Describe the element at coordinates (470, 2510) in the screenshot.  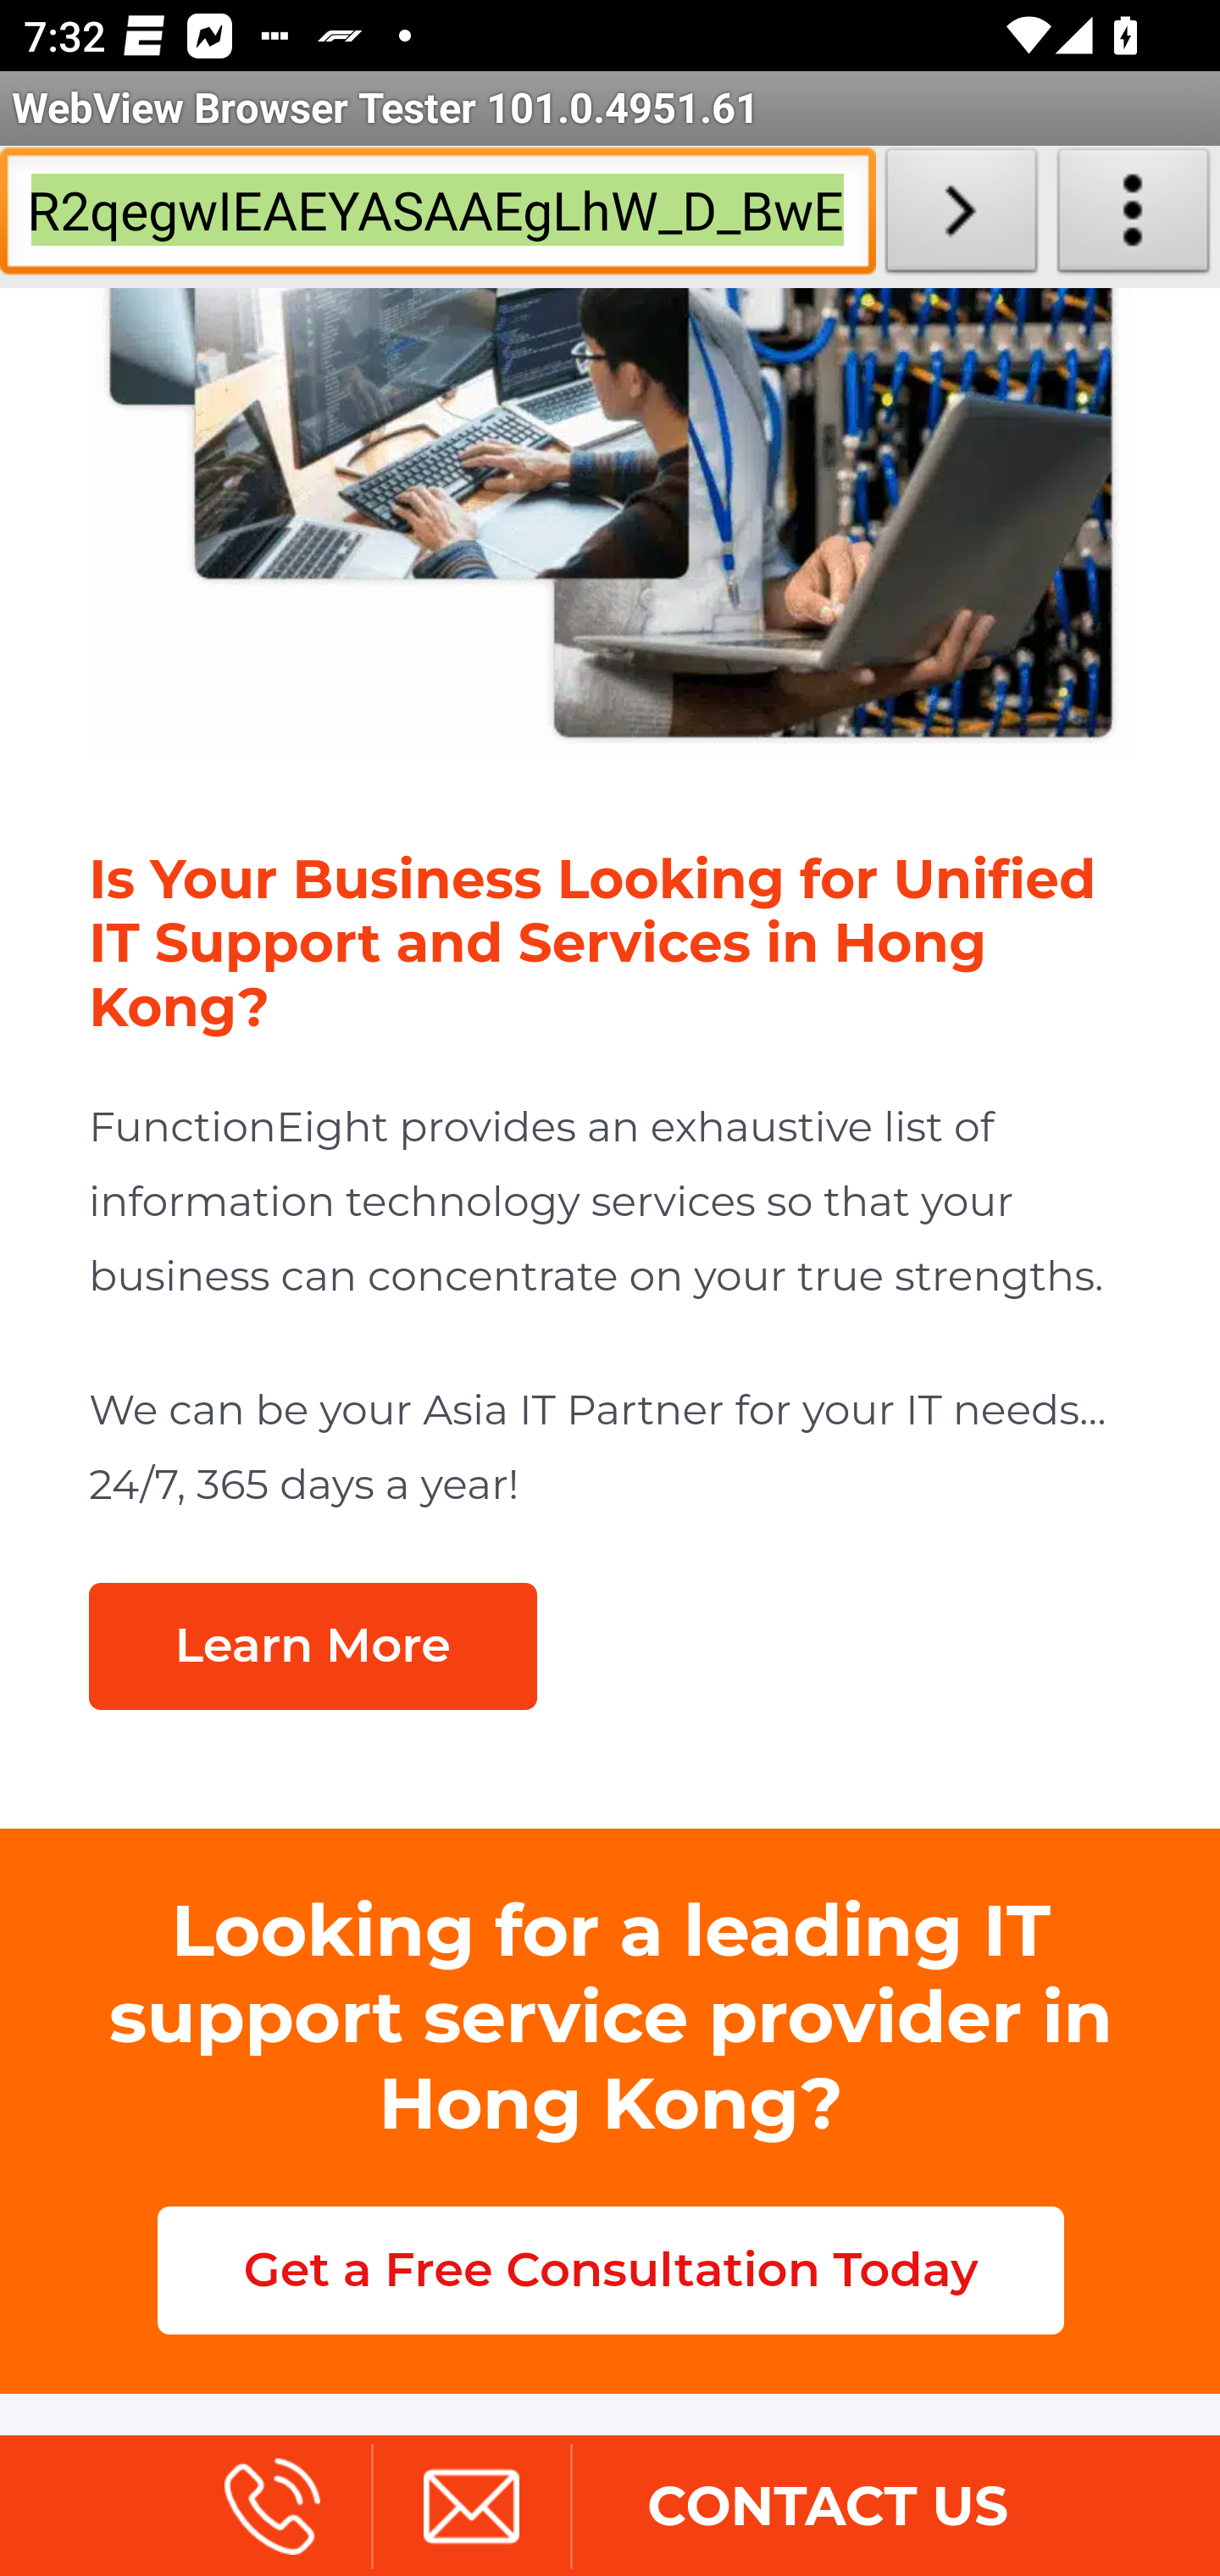
I see `email` at that location.